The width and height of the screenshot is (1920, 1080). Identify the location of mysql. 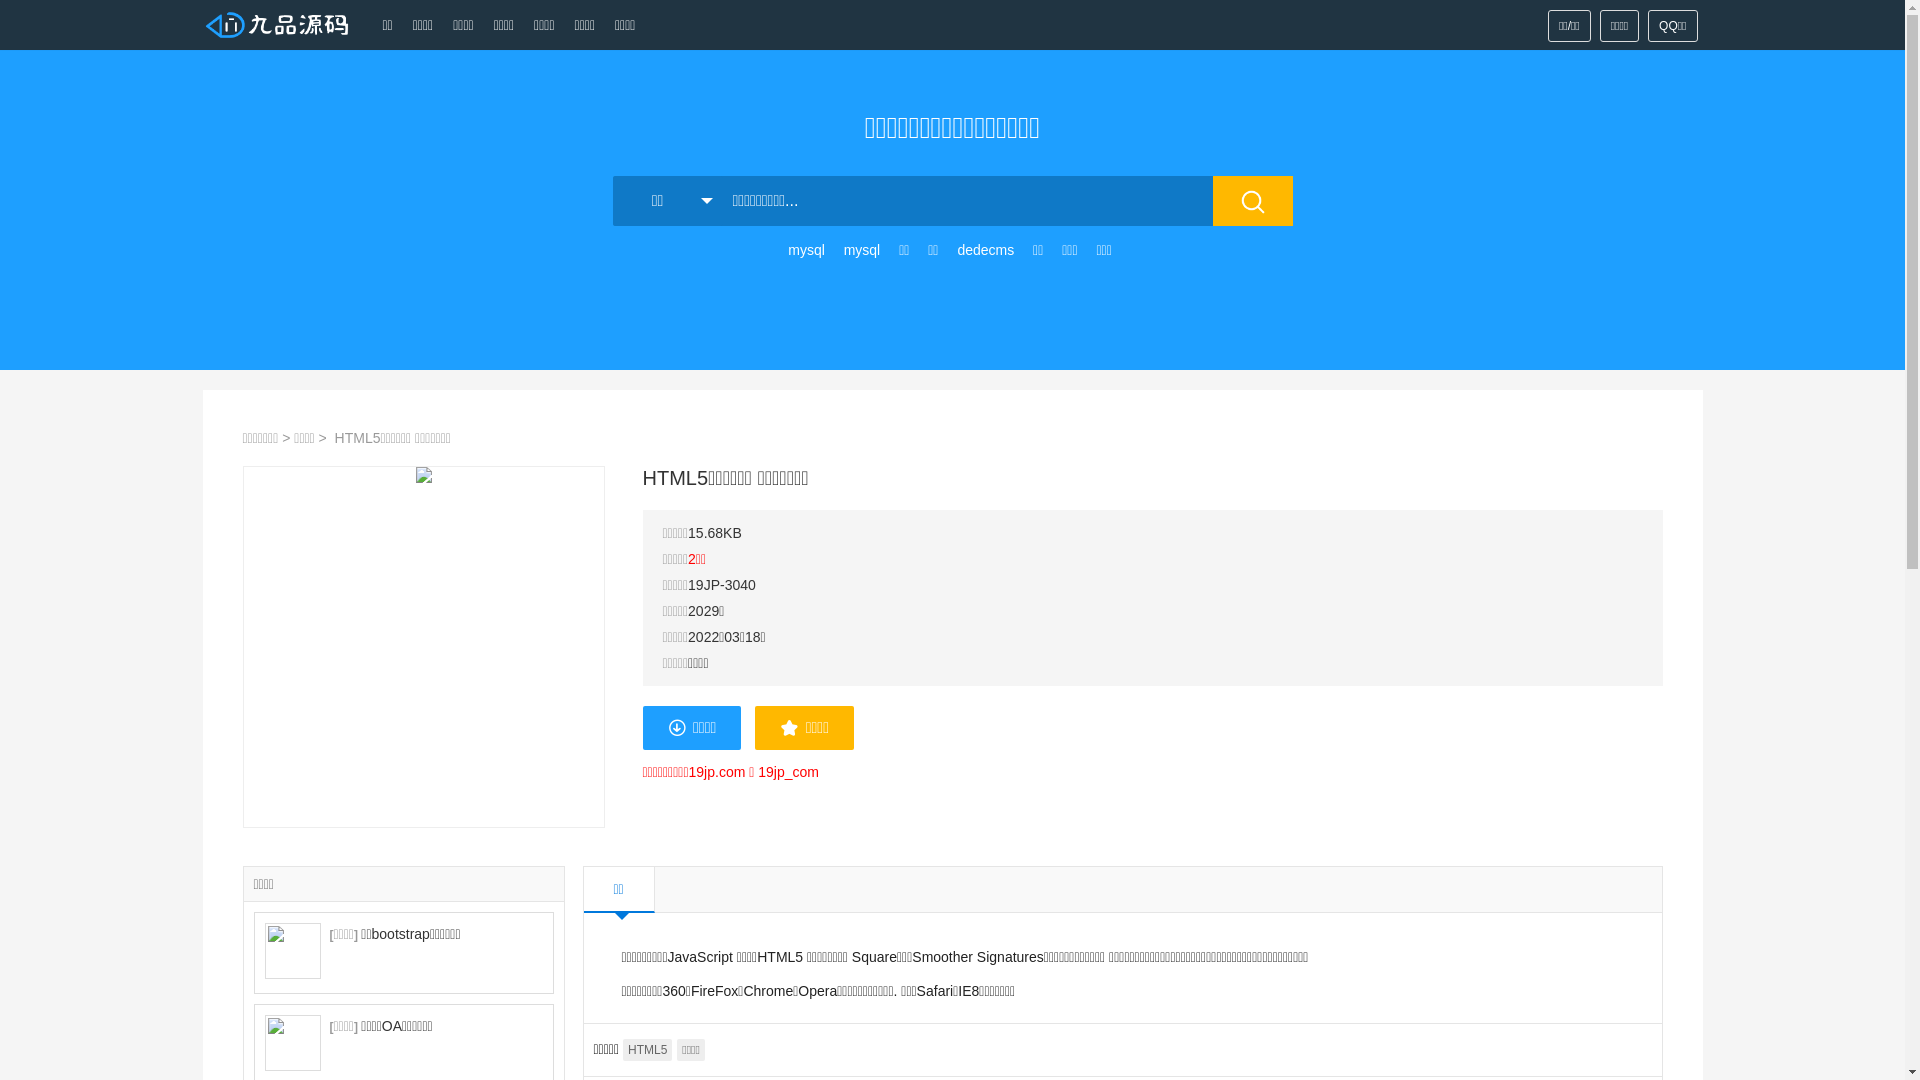
(806, 250).